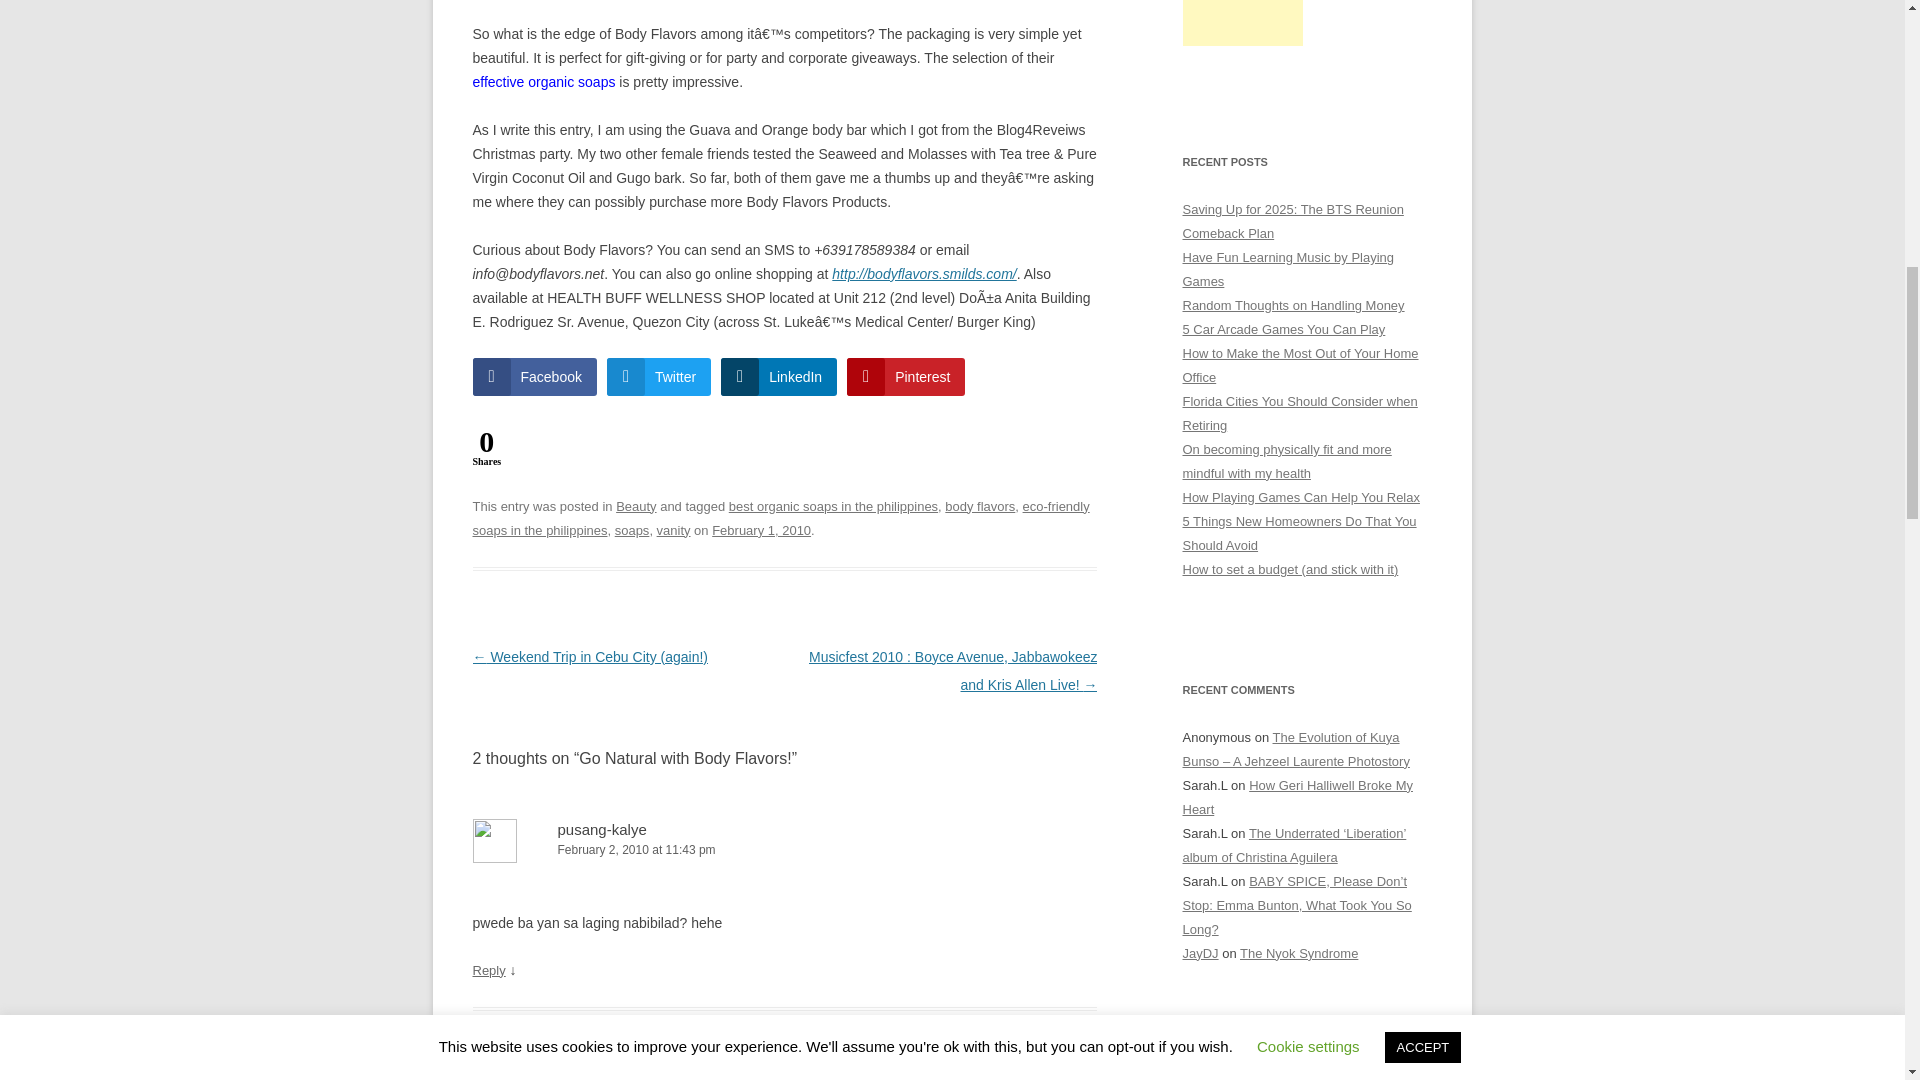  What do you see at coordinates (761, 530) in the screenshot?
I see `February 1, 2010` at bounding box center [761, 530].